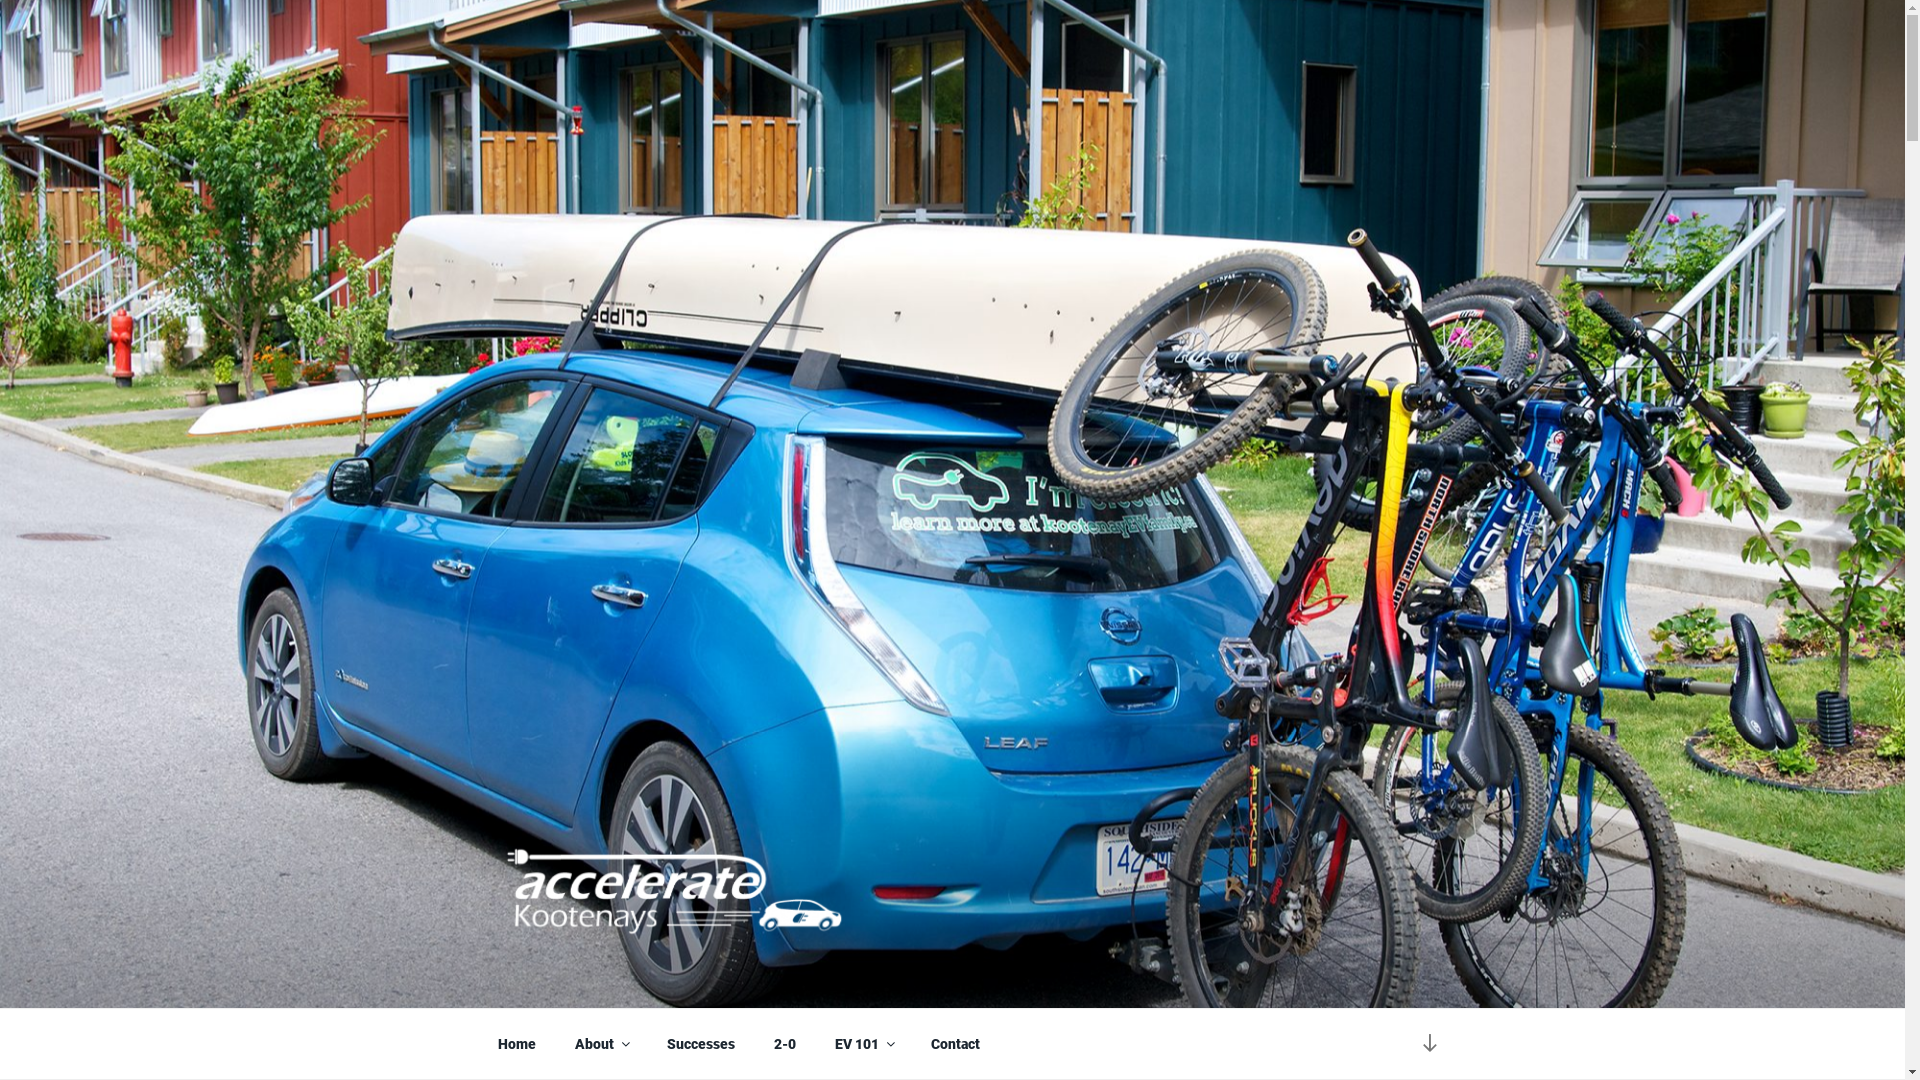 The height and width of the screenshot is (1080, 1920). Describe the element at coordinates (768, 982) in the screenshot. I see `ACCELERATE KOOTENAYS` at that location.